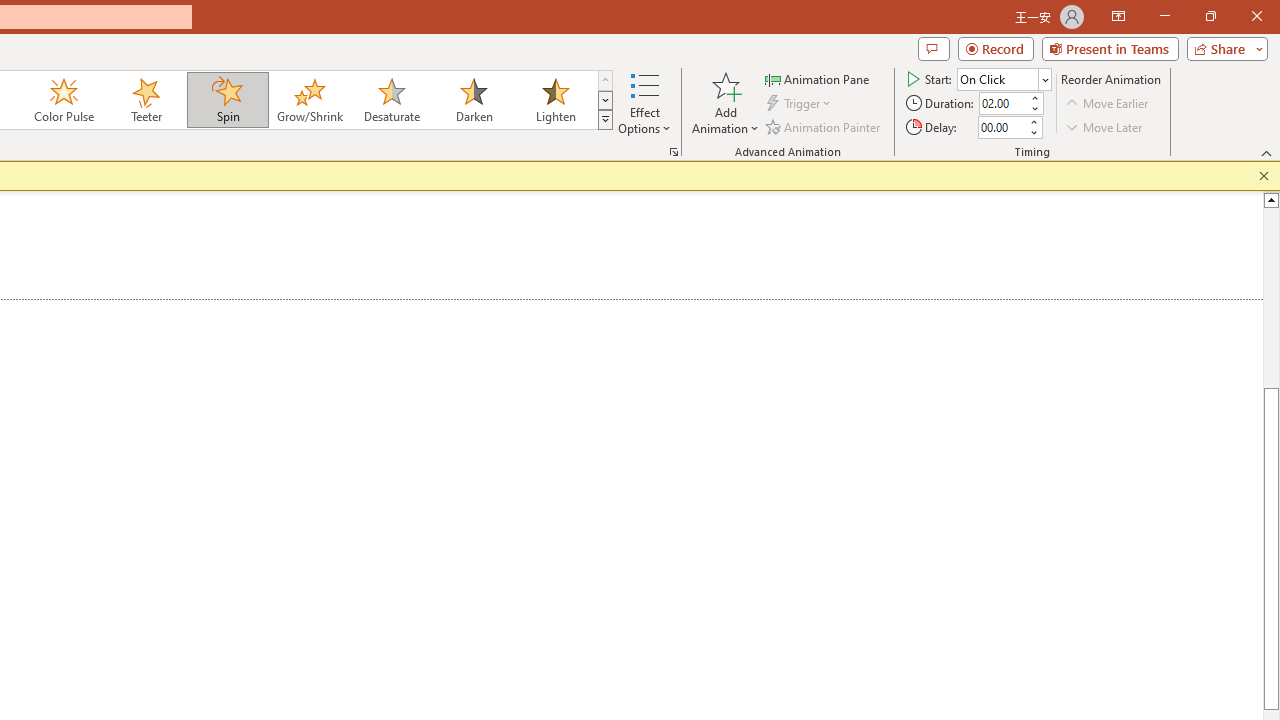  What do you see at coordinates (1003, 104) in the screenshot?
I see `Animation Duration` at bounding box center [1003, 104].